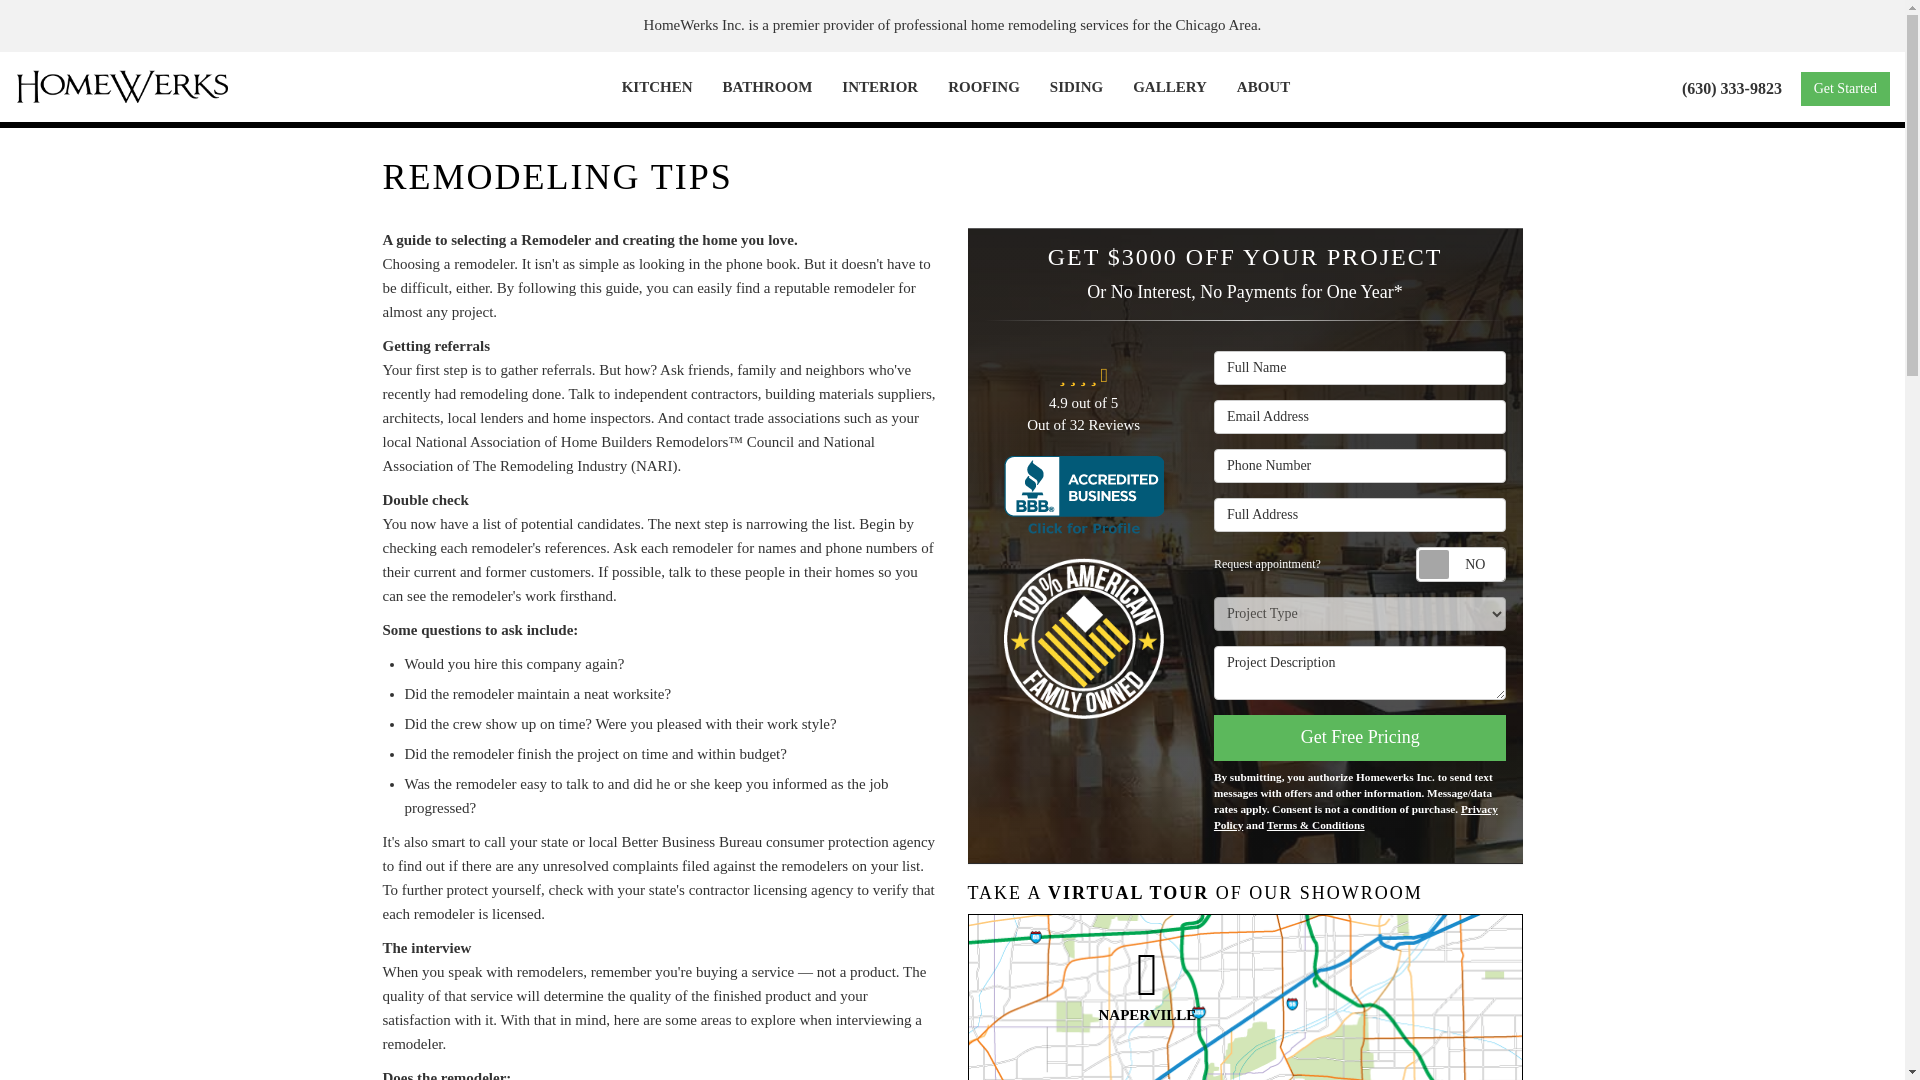  Describe the element at coordinates (1147, 986) in the screenshot. I see `Naperville Showroom` at that location.